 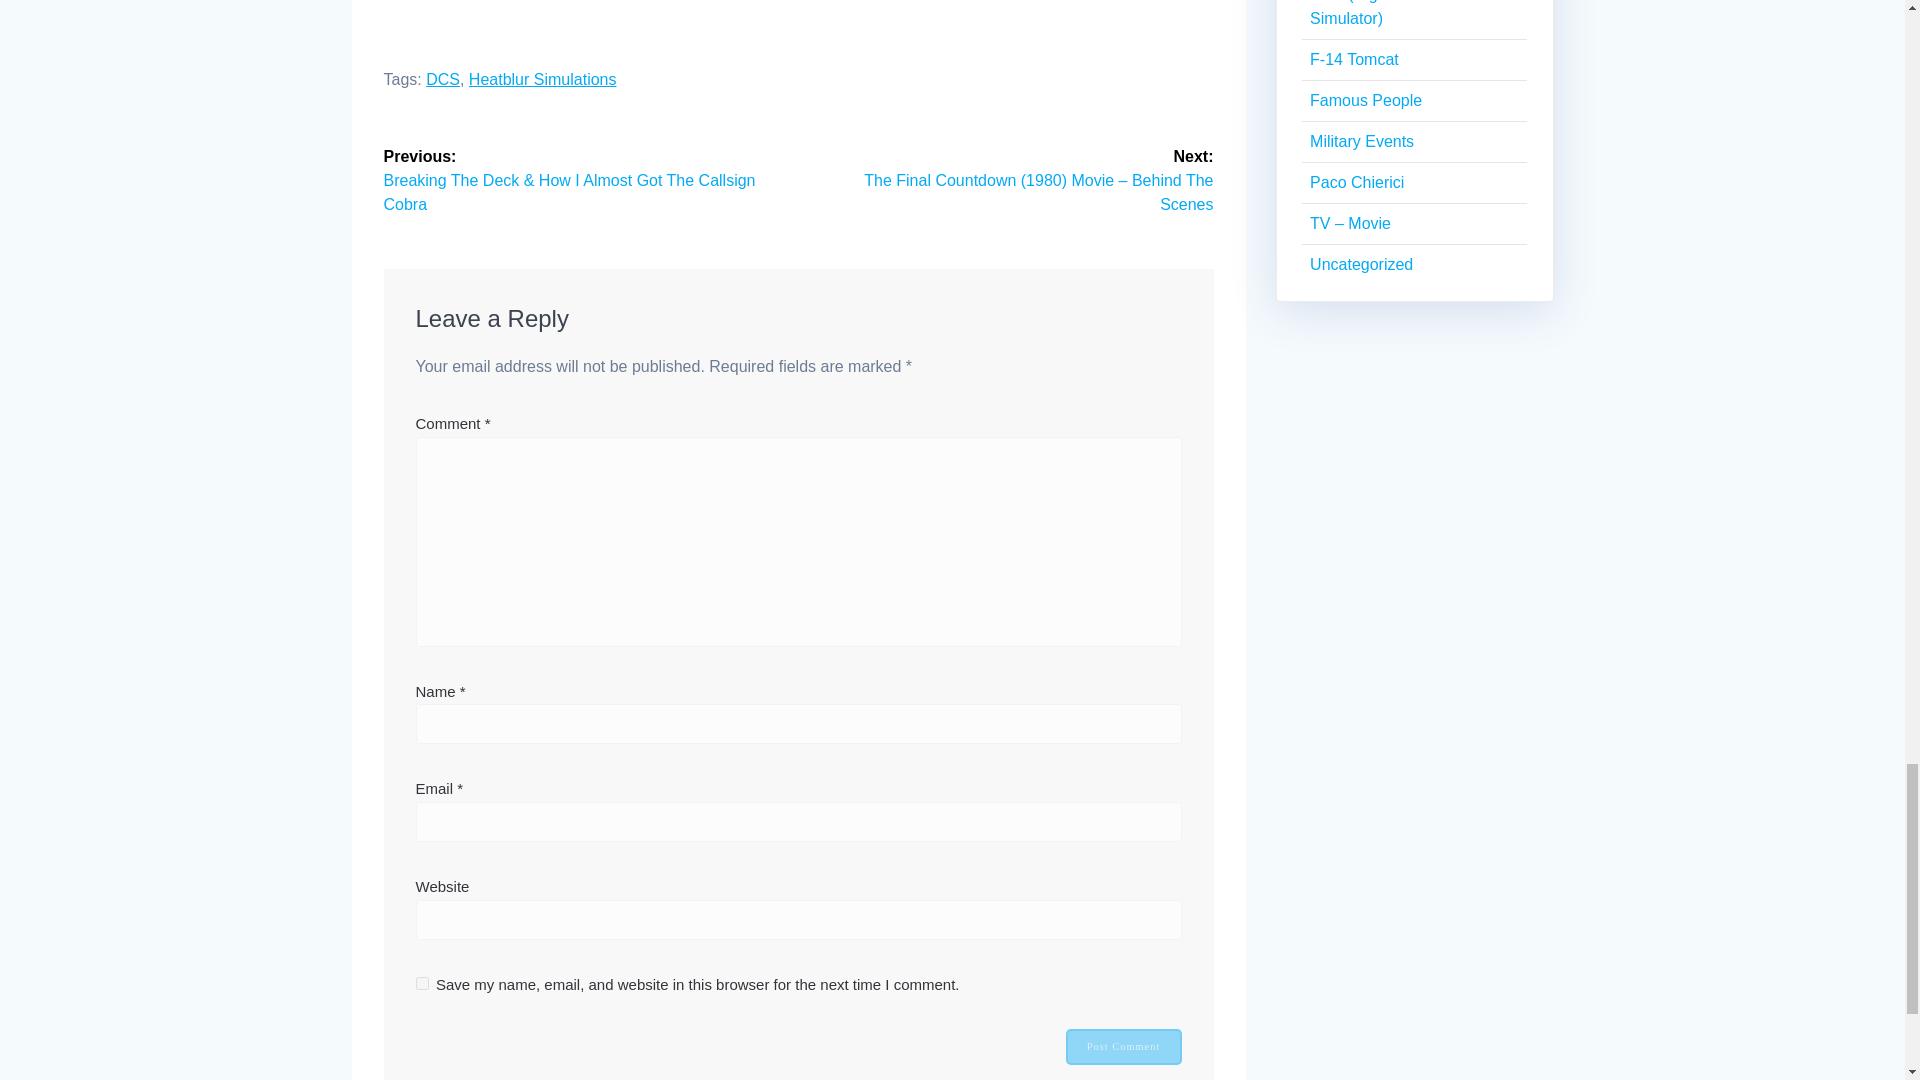 I want to click on DCS, so click(x=443, y=79).